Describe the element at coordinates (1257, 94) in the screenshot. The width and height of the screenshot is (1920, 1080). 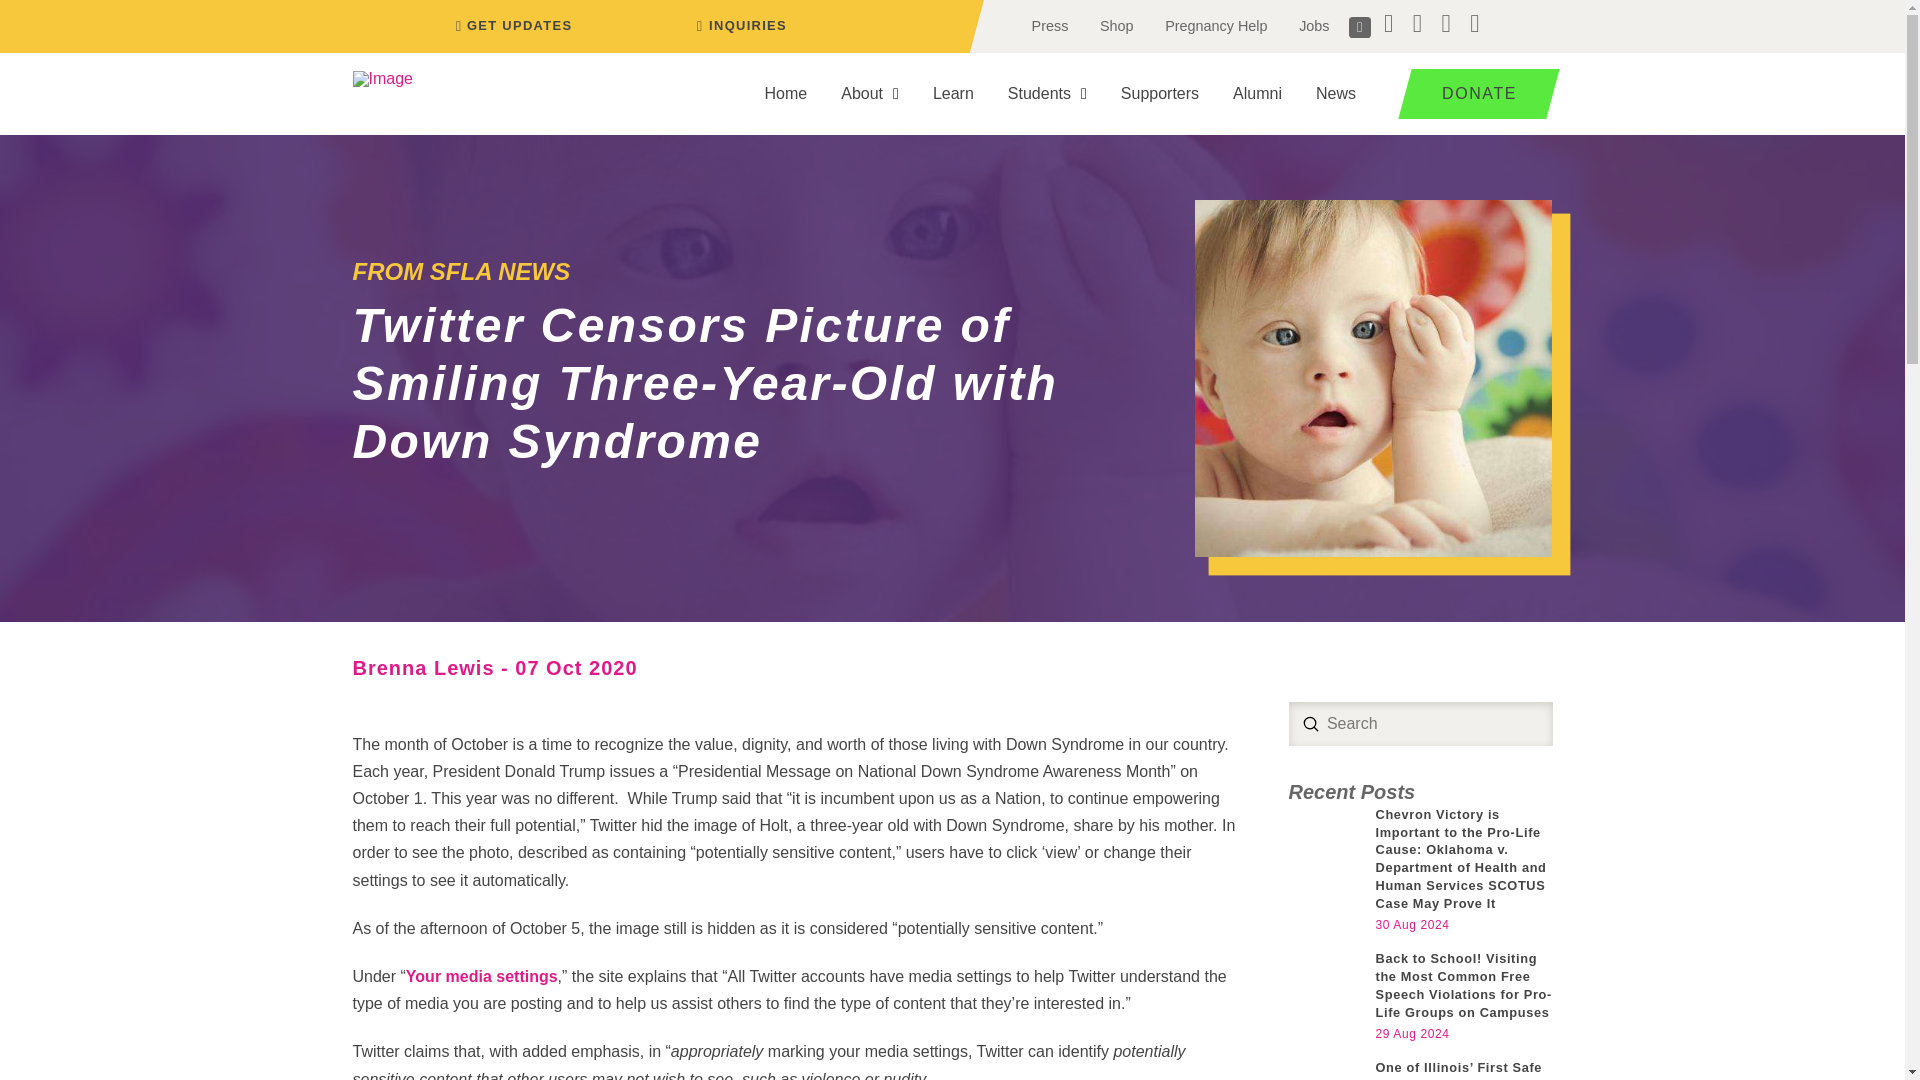
I see `Alumni` at that location.